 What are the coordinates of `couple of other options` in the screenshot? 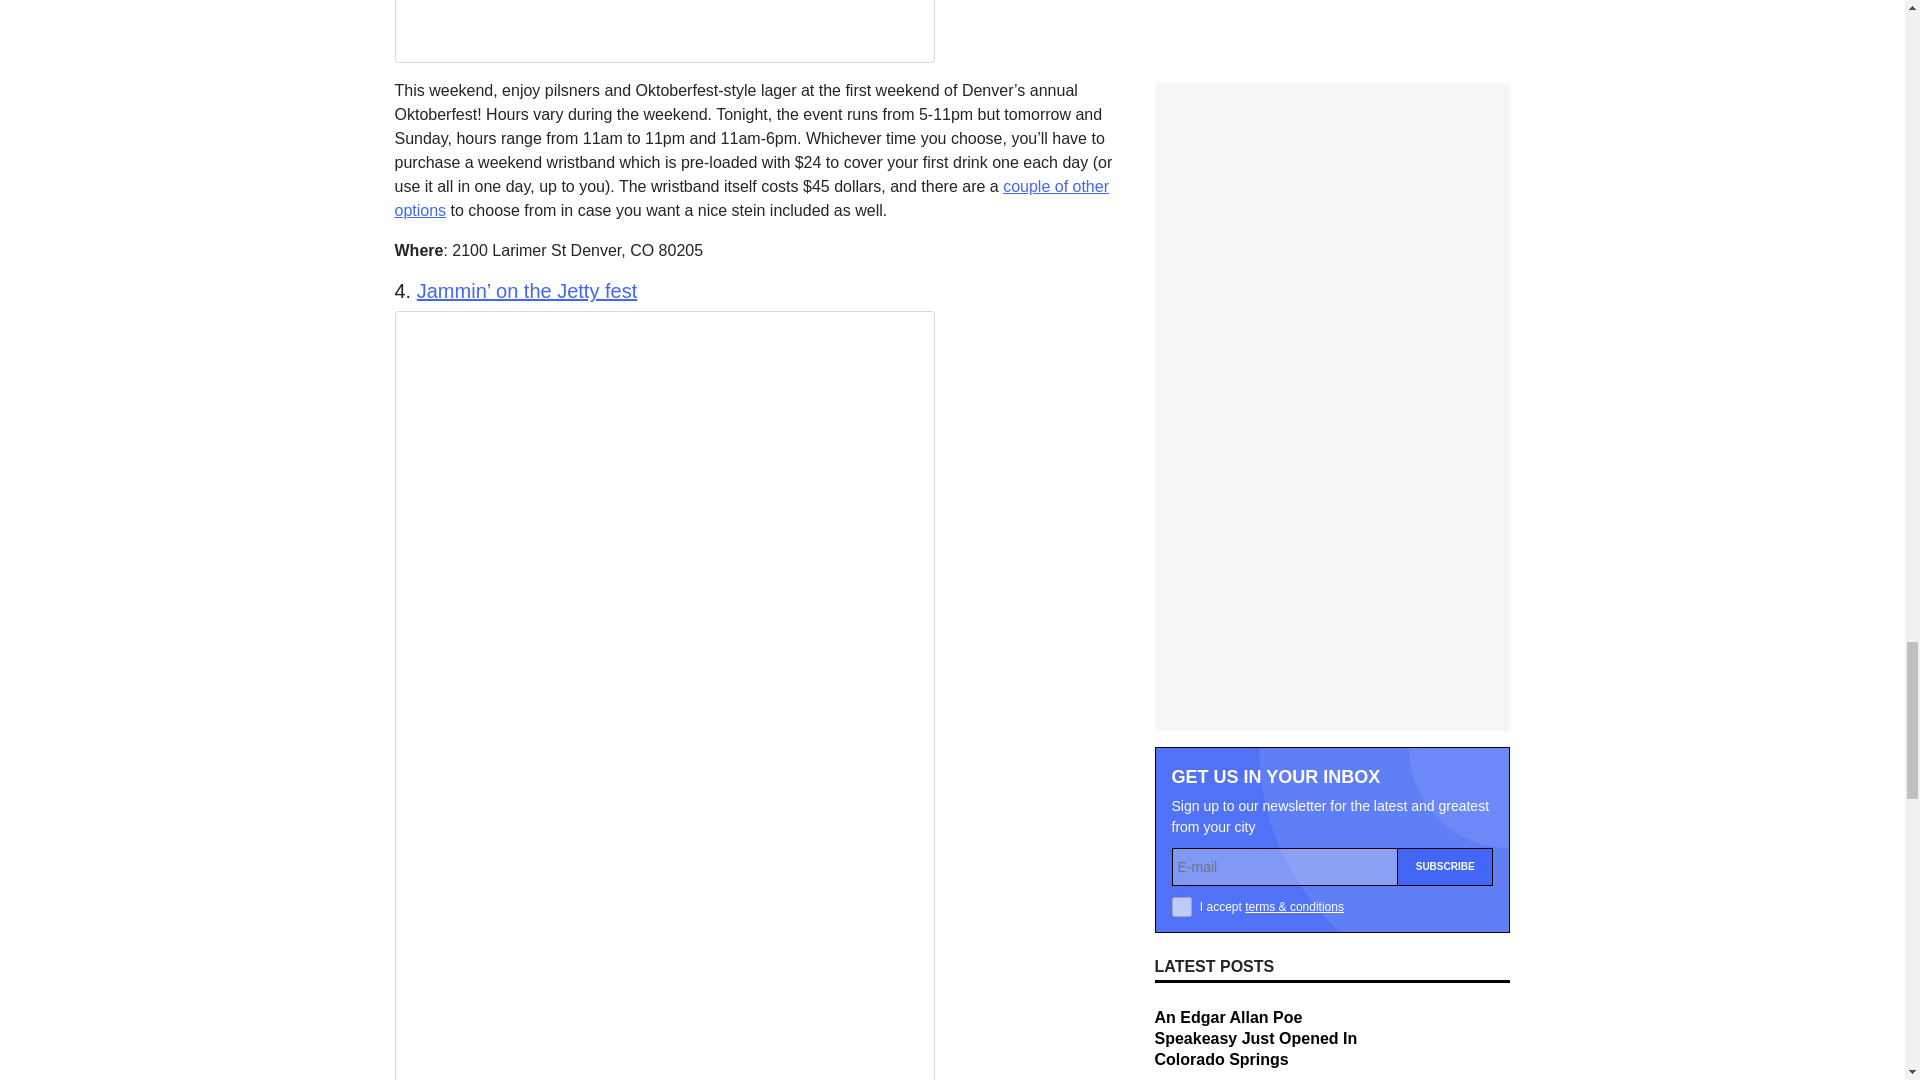 It's located at (751, 198).